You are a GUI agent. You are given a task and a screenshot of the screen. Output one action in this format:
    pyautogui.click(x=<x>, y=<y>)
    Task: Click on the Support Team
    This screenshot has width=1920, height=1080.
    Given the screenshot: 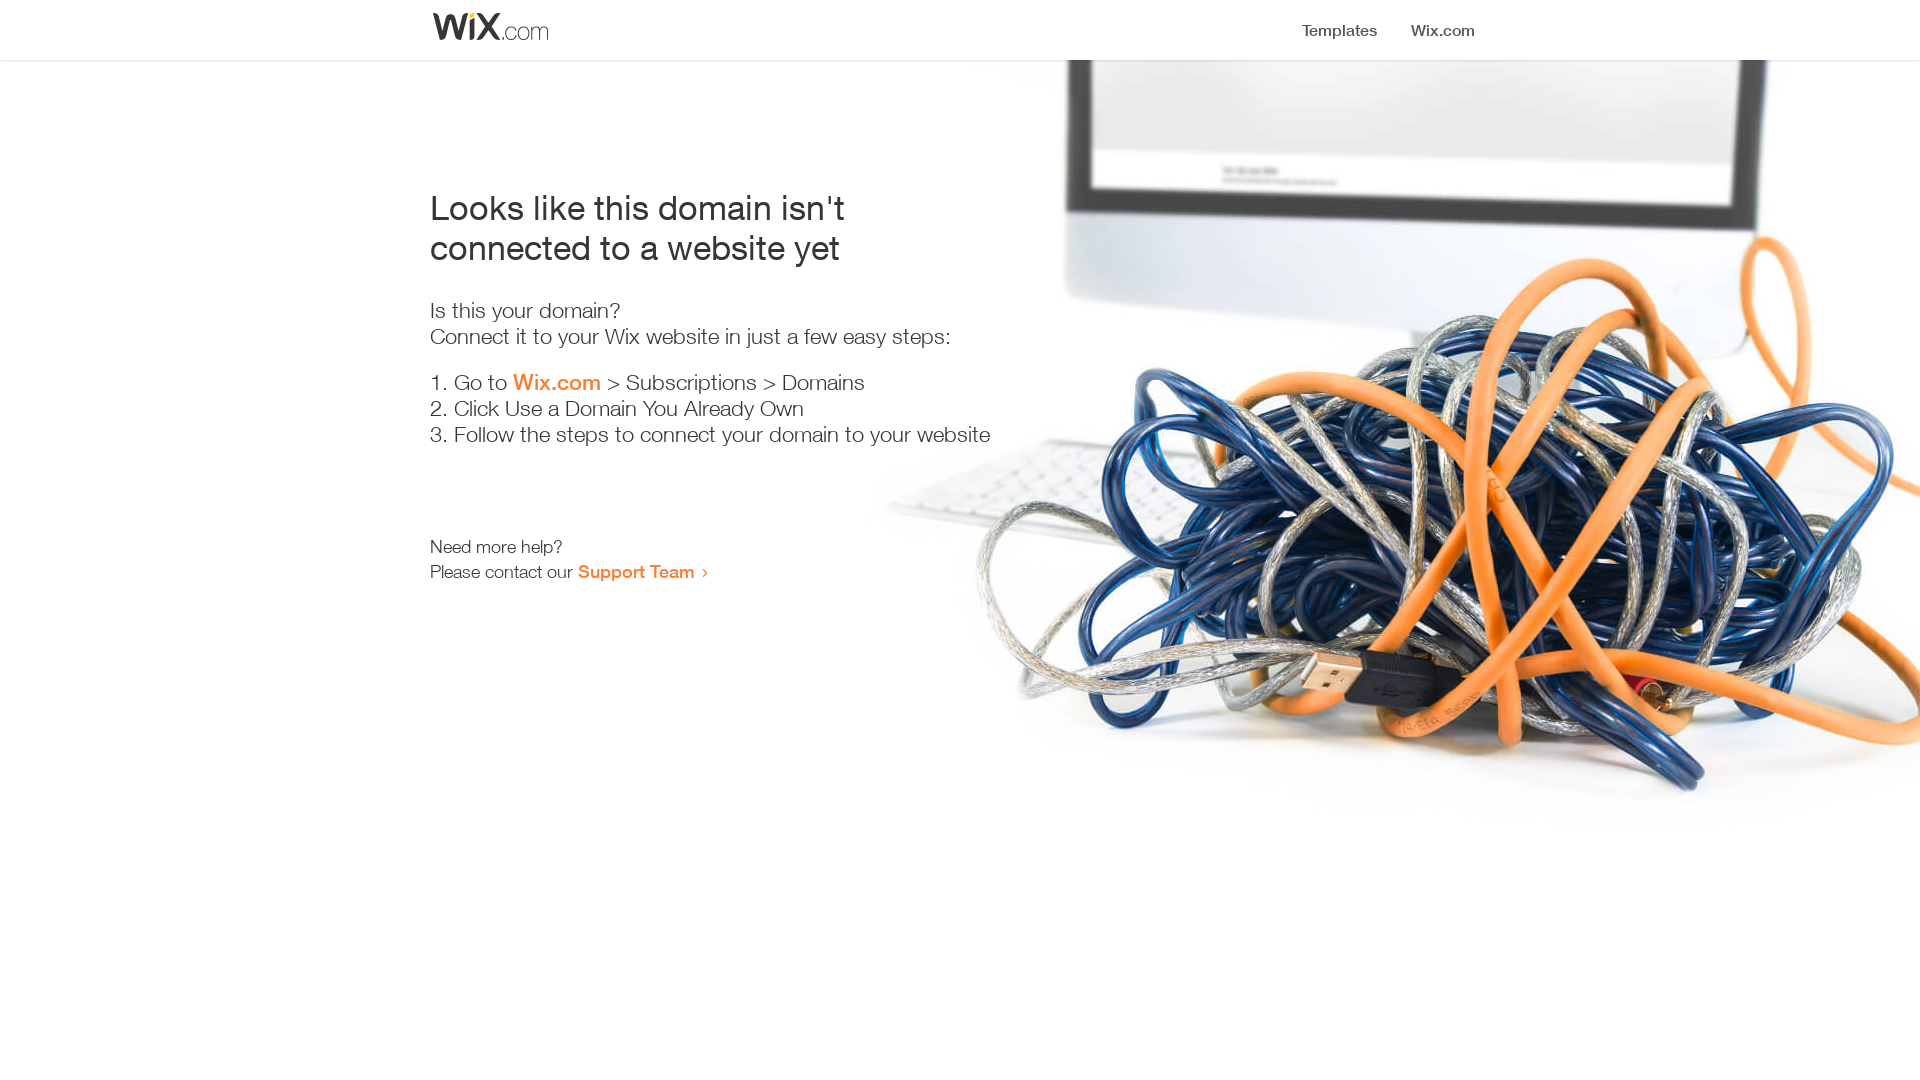 What is the action you would take?
    pyautogui.click(x=636, y=571)
    